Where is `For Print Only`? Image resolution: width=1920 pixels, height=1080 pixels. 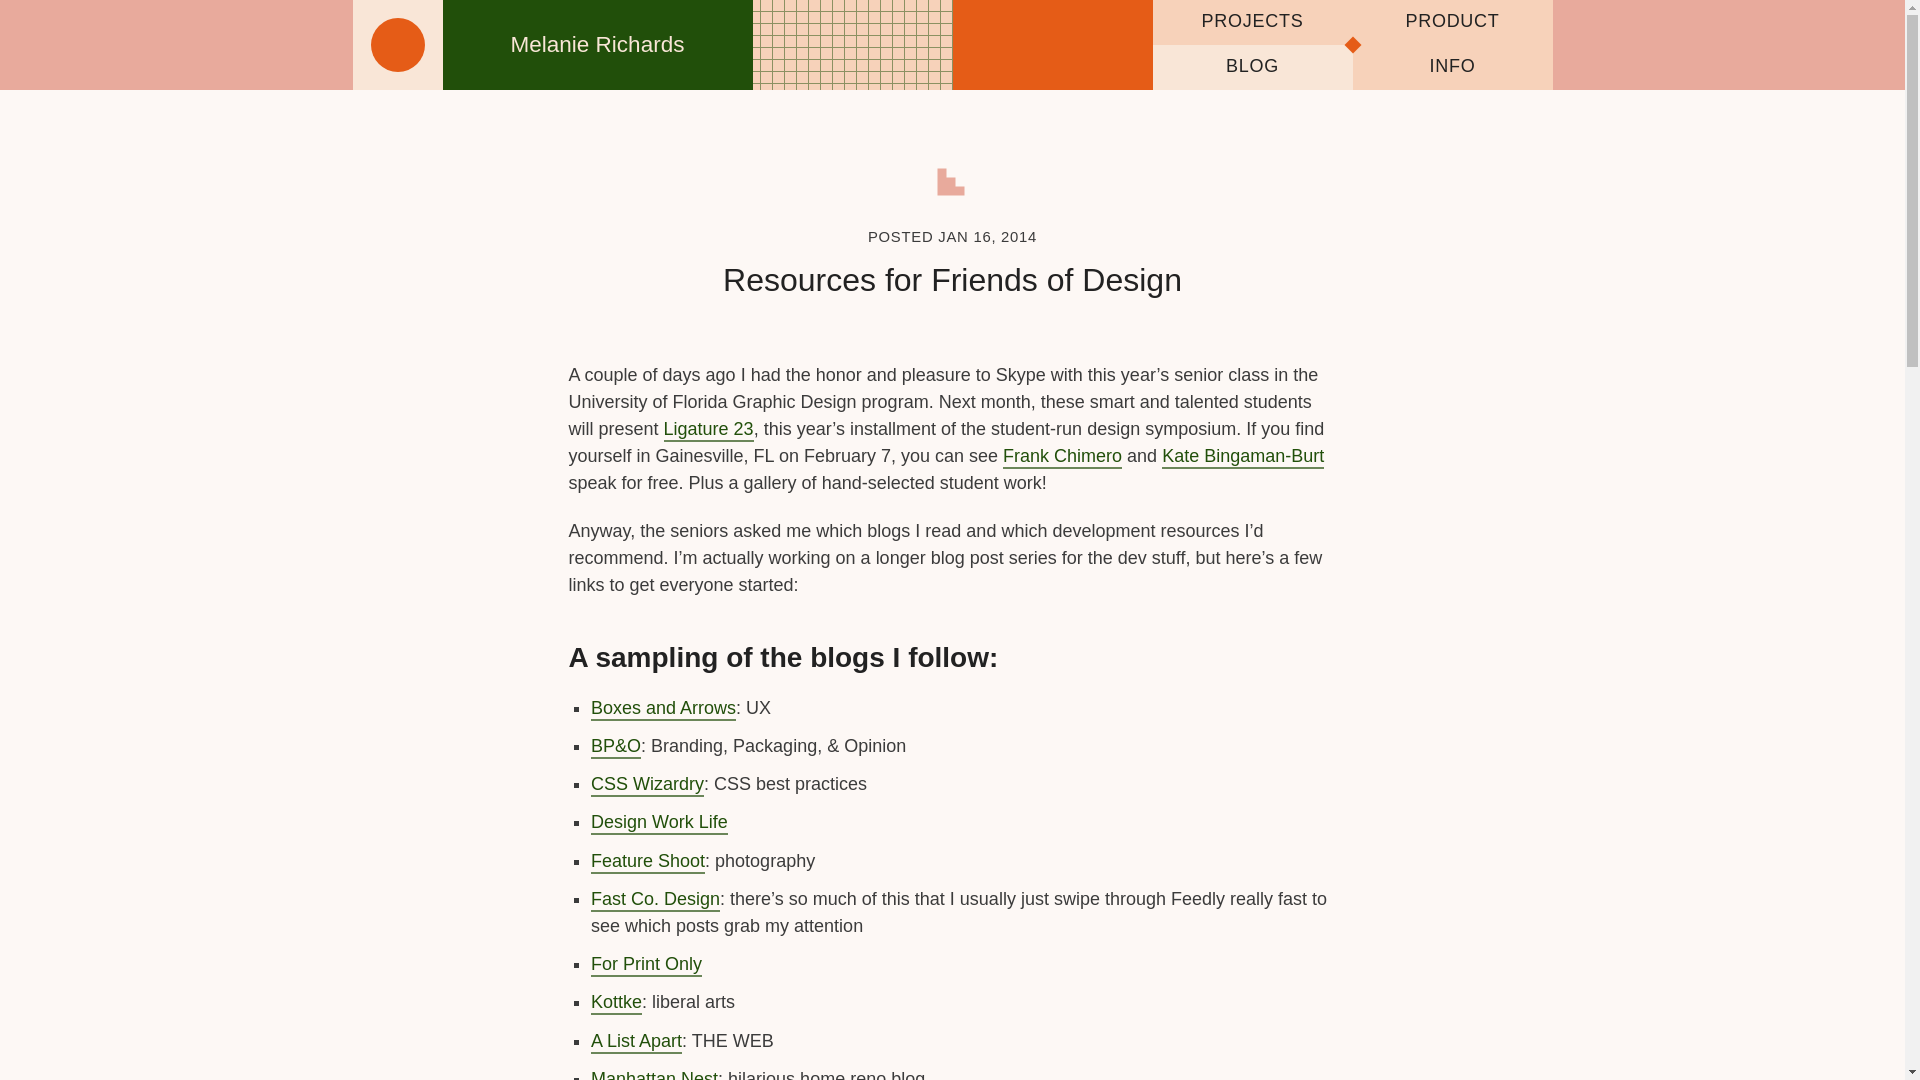 For Print Only is located at coordinates (646, 965).